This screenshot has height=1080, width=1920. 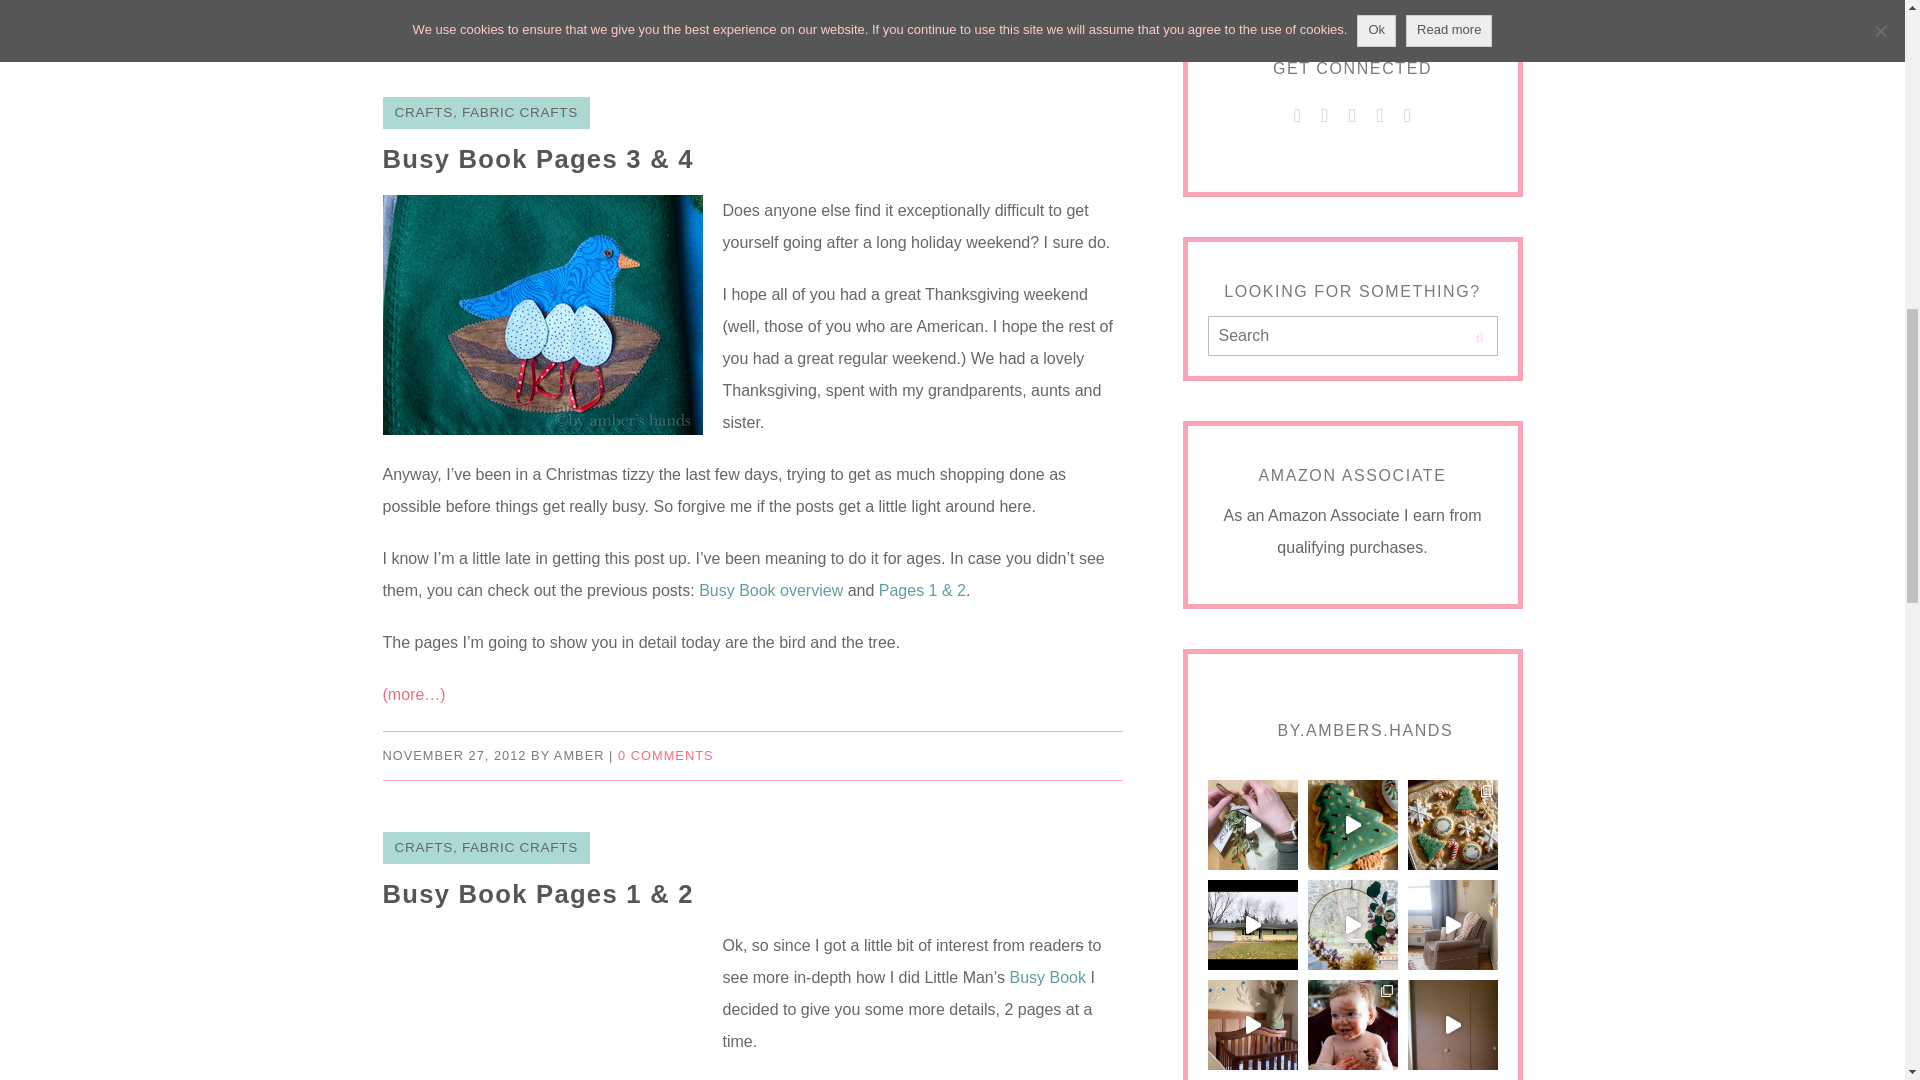 I want to click on Busy Book, so click(x=1046, y=977).